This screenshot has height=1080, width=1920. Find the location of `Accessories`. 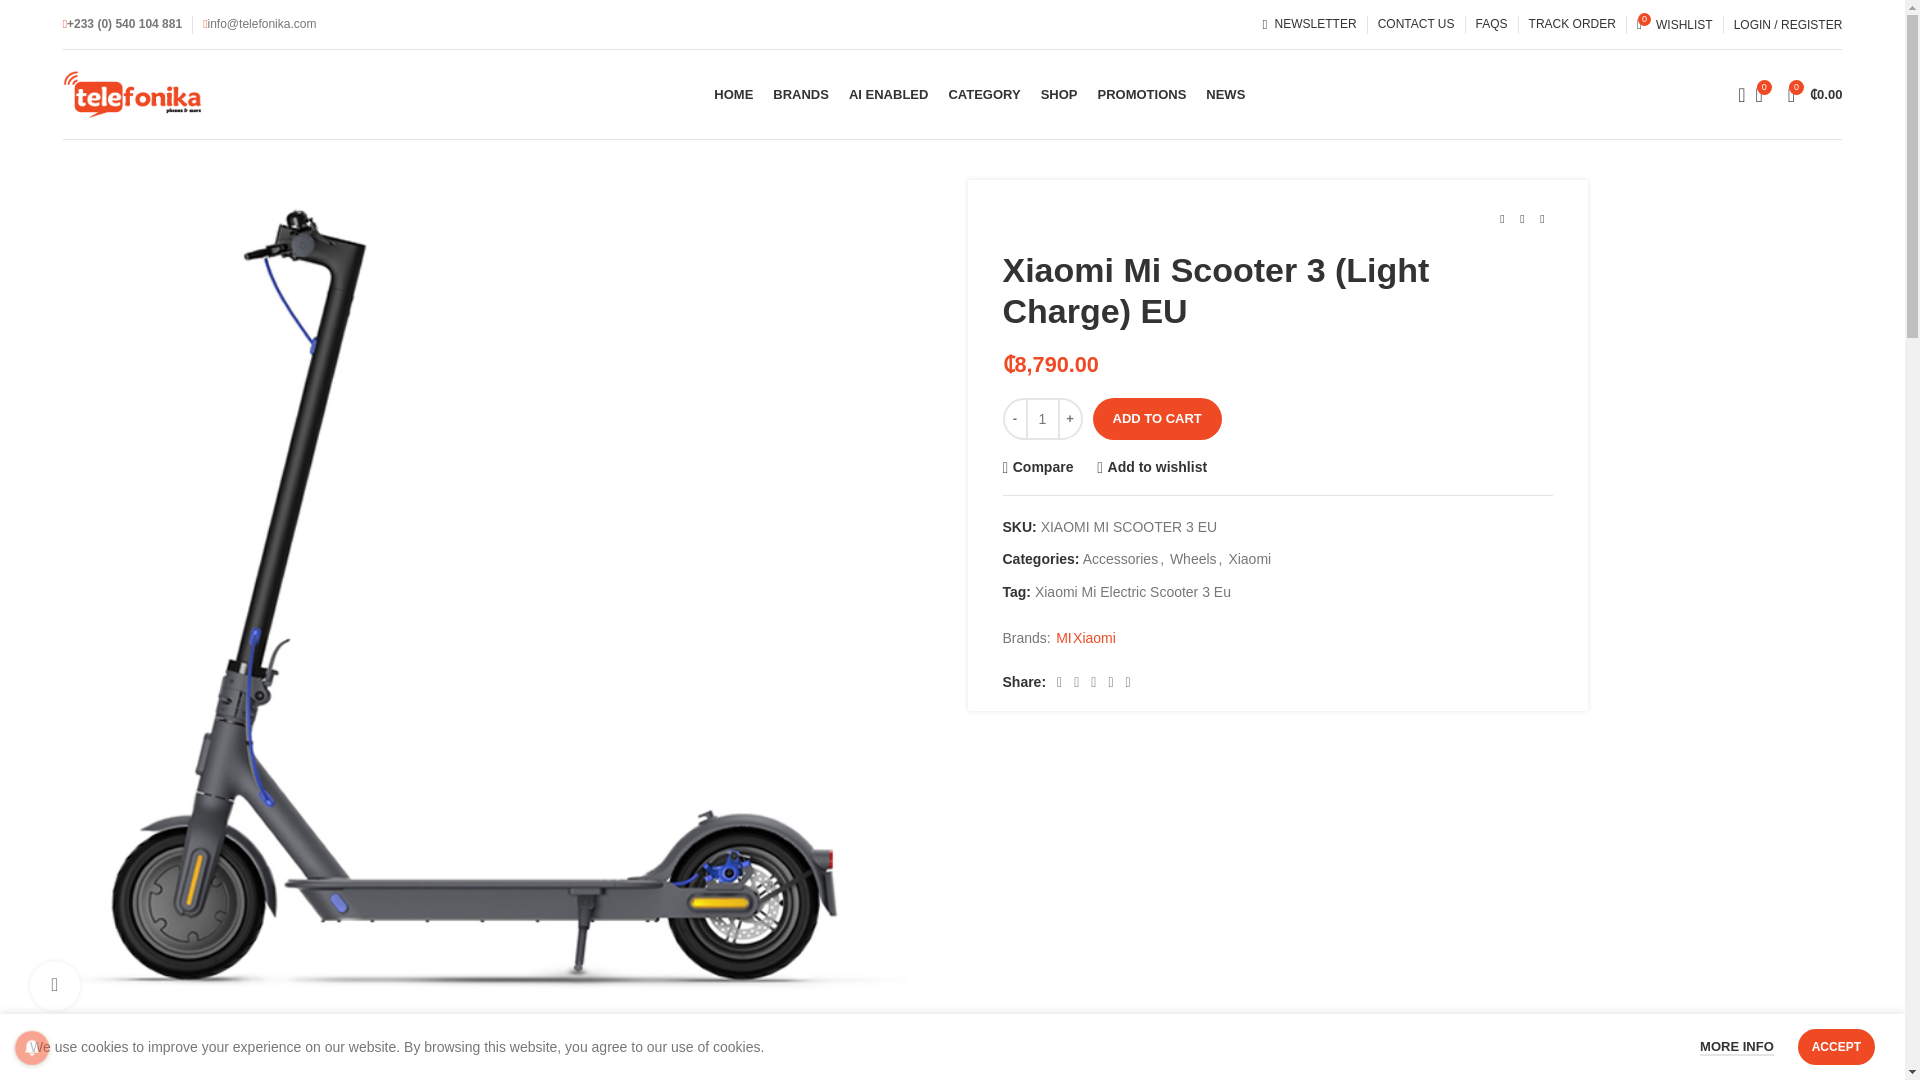

Accessories is located at coordinates (1120, 558).